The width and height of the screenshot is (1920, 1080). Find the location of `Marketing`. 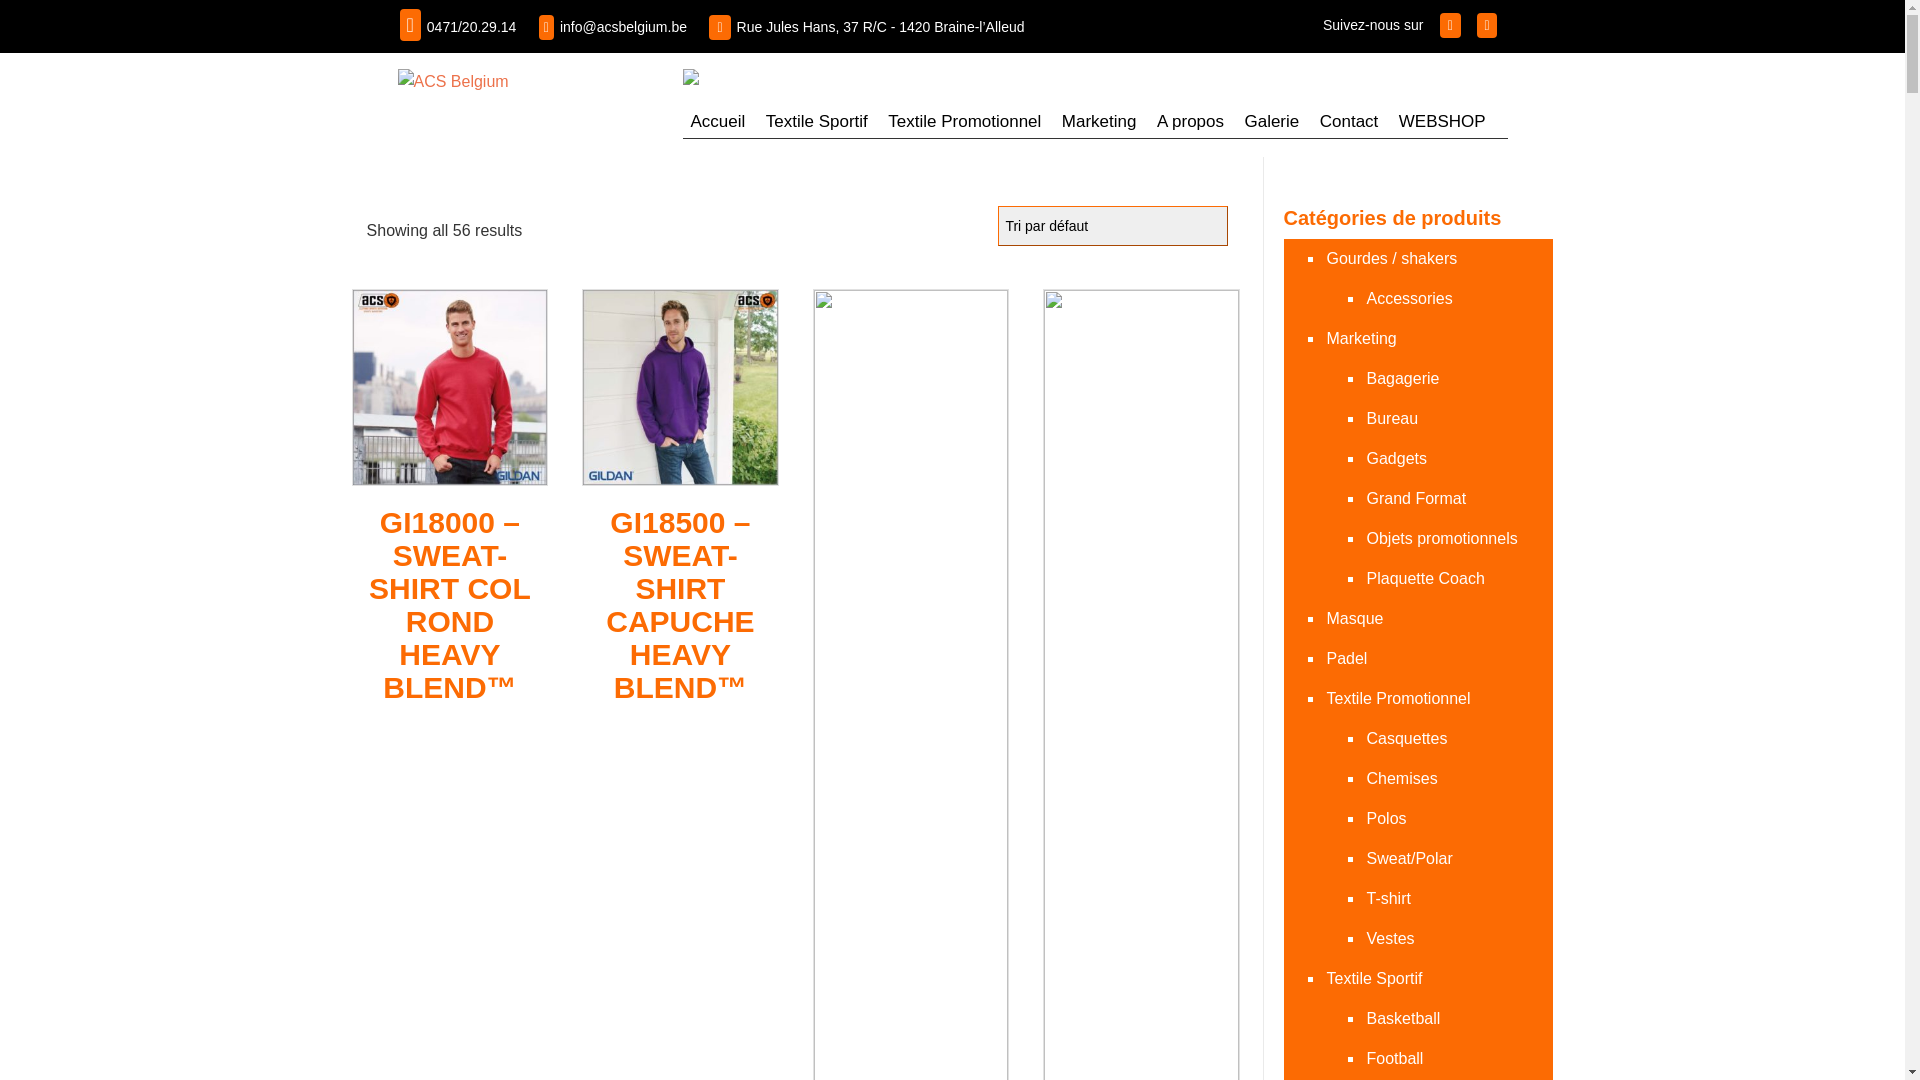

Marketing is located at coordinates (1360, 339).